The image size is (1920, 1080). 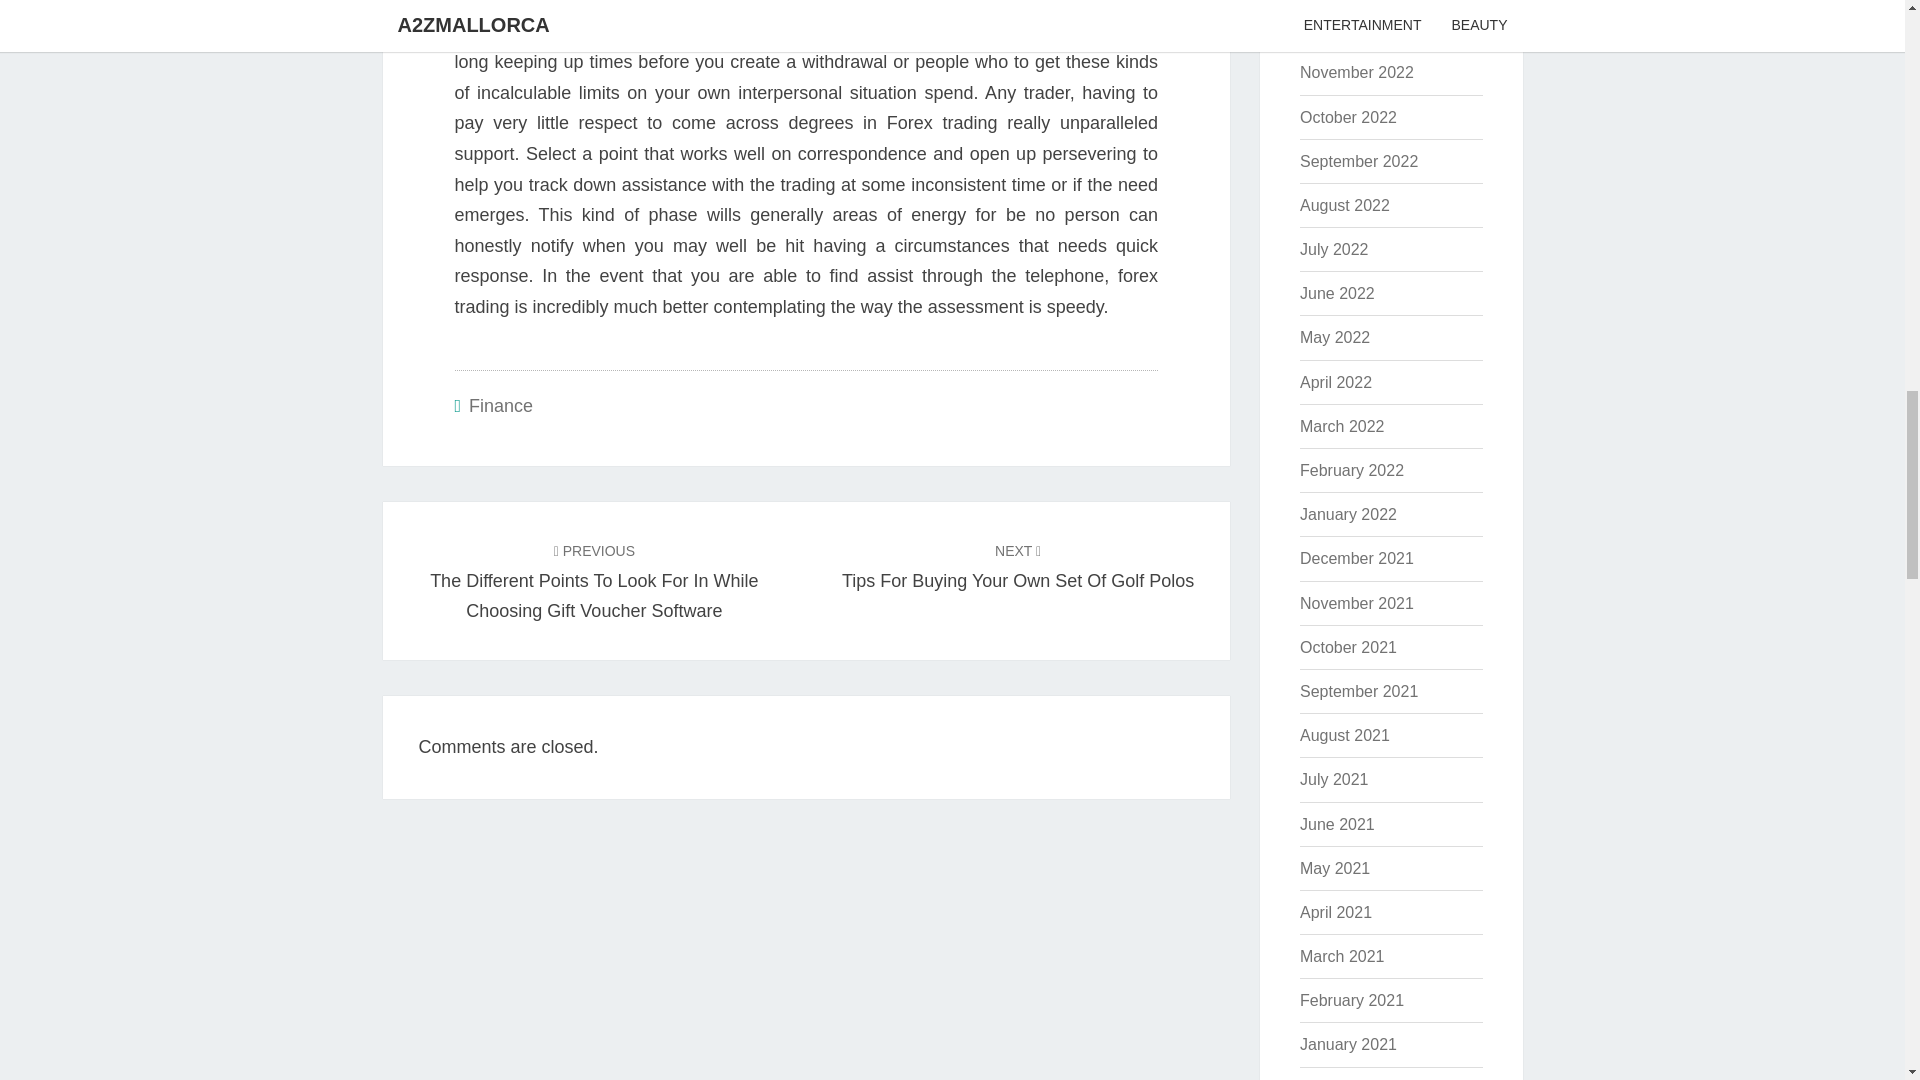 What do you see at coordinates (1348, 118) in the screenshot?
I see `October 2022` at bounding box center [1348, 118].